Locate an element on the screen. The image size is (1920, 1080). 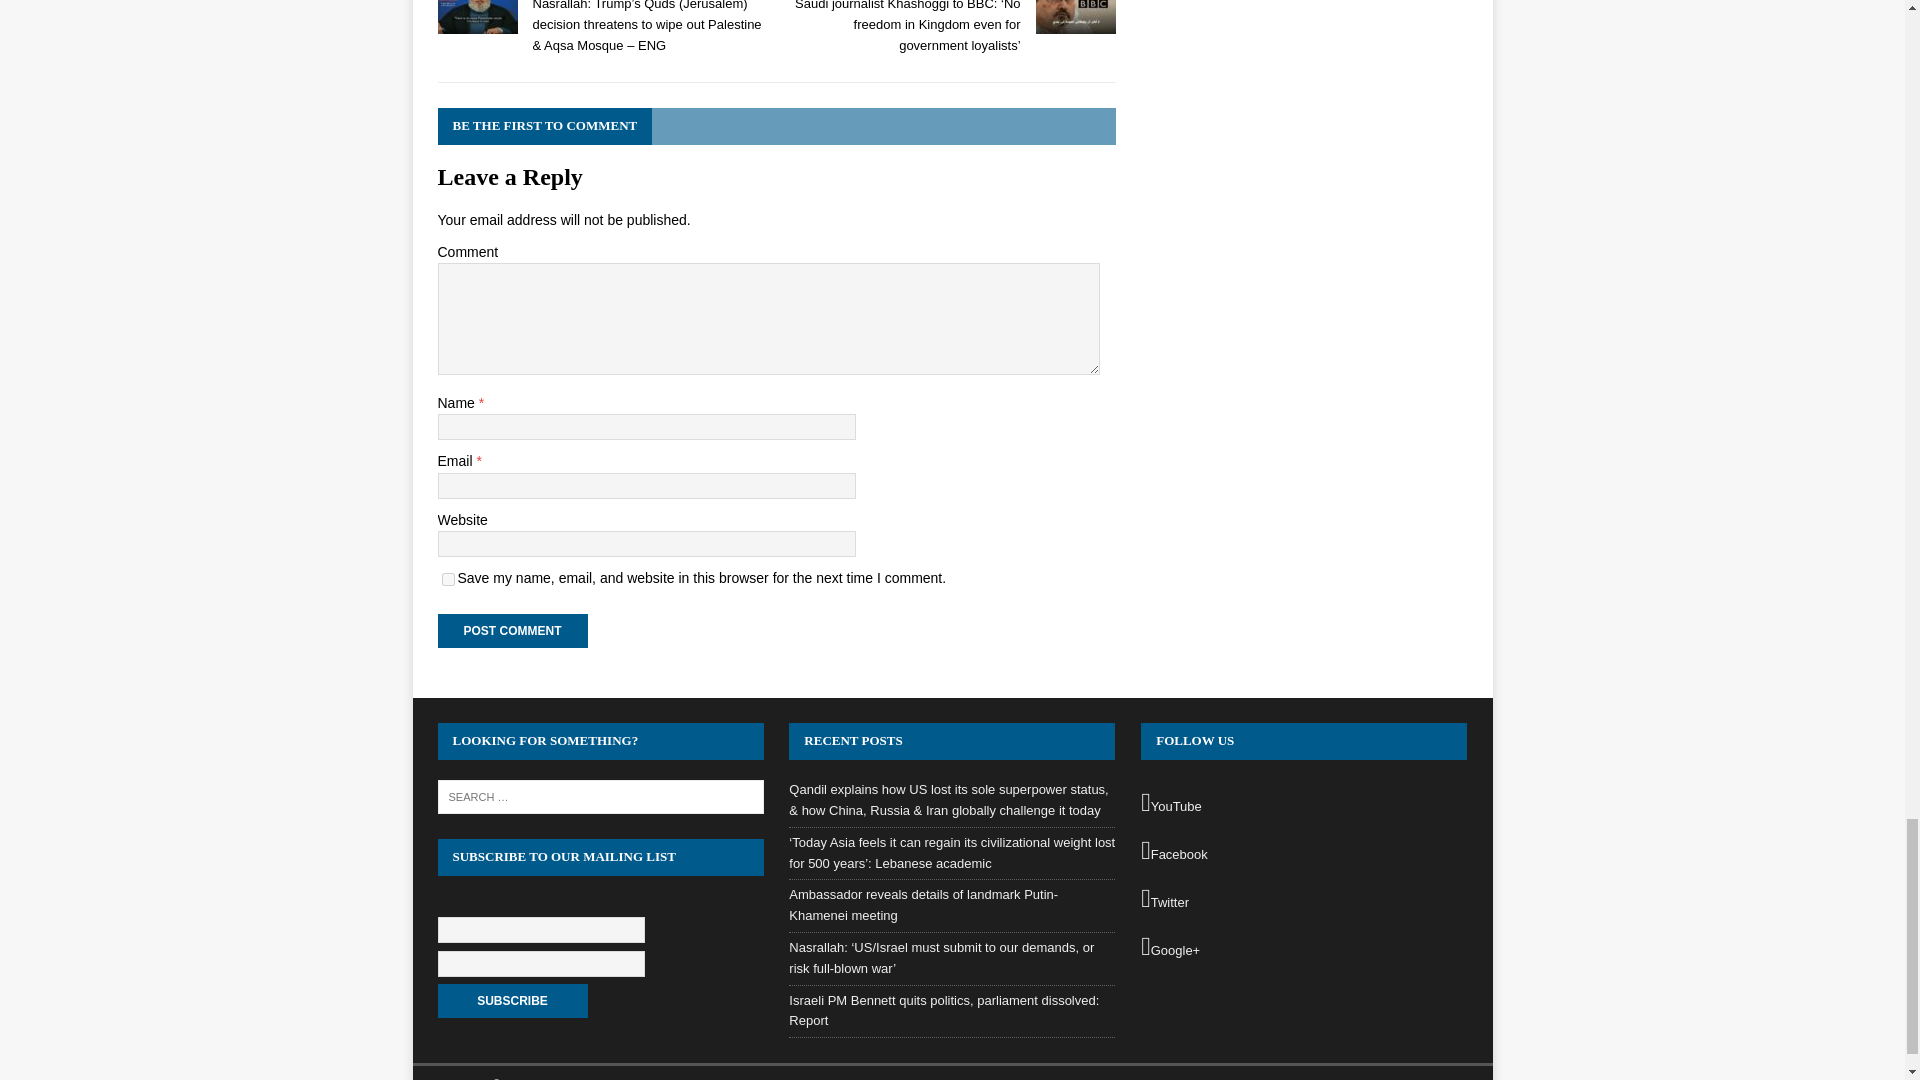
Subscribe is located at coordinates (512, 1000).